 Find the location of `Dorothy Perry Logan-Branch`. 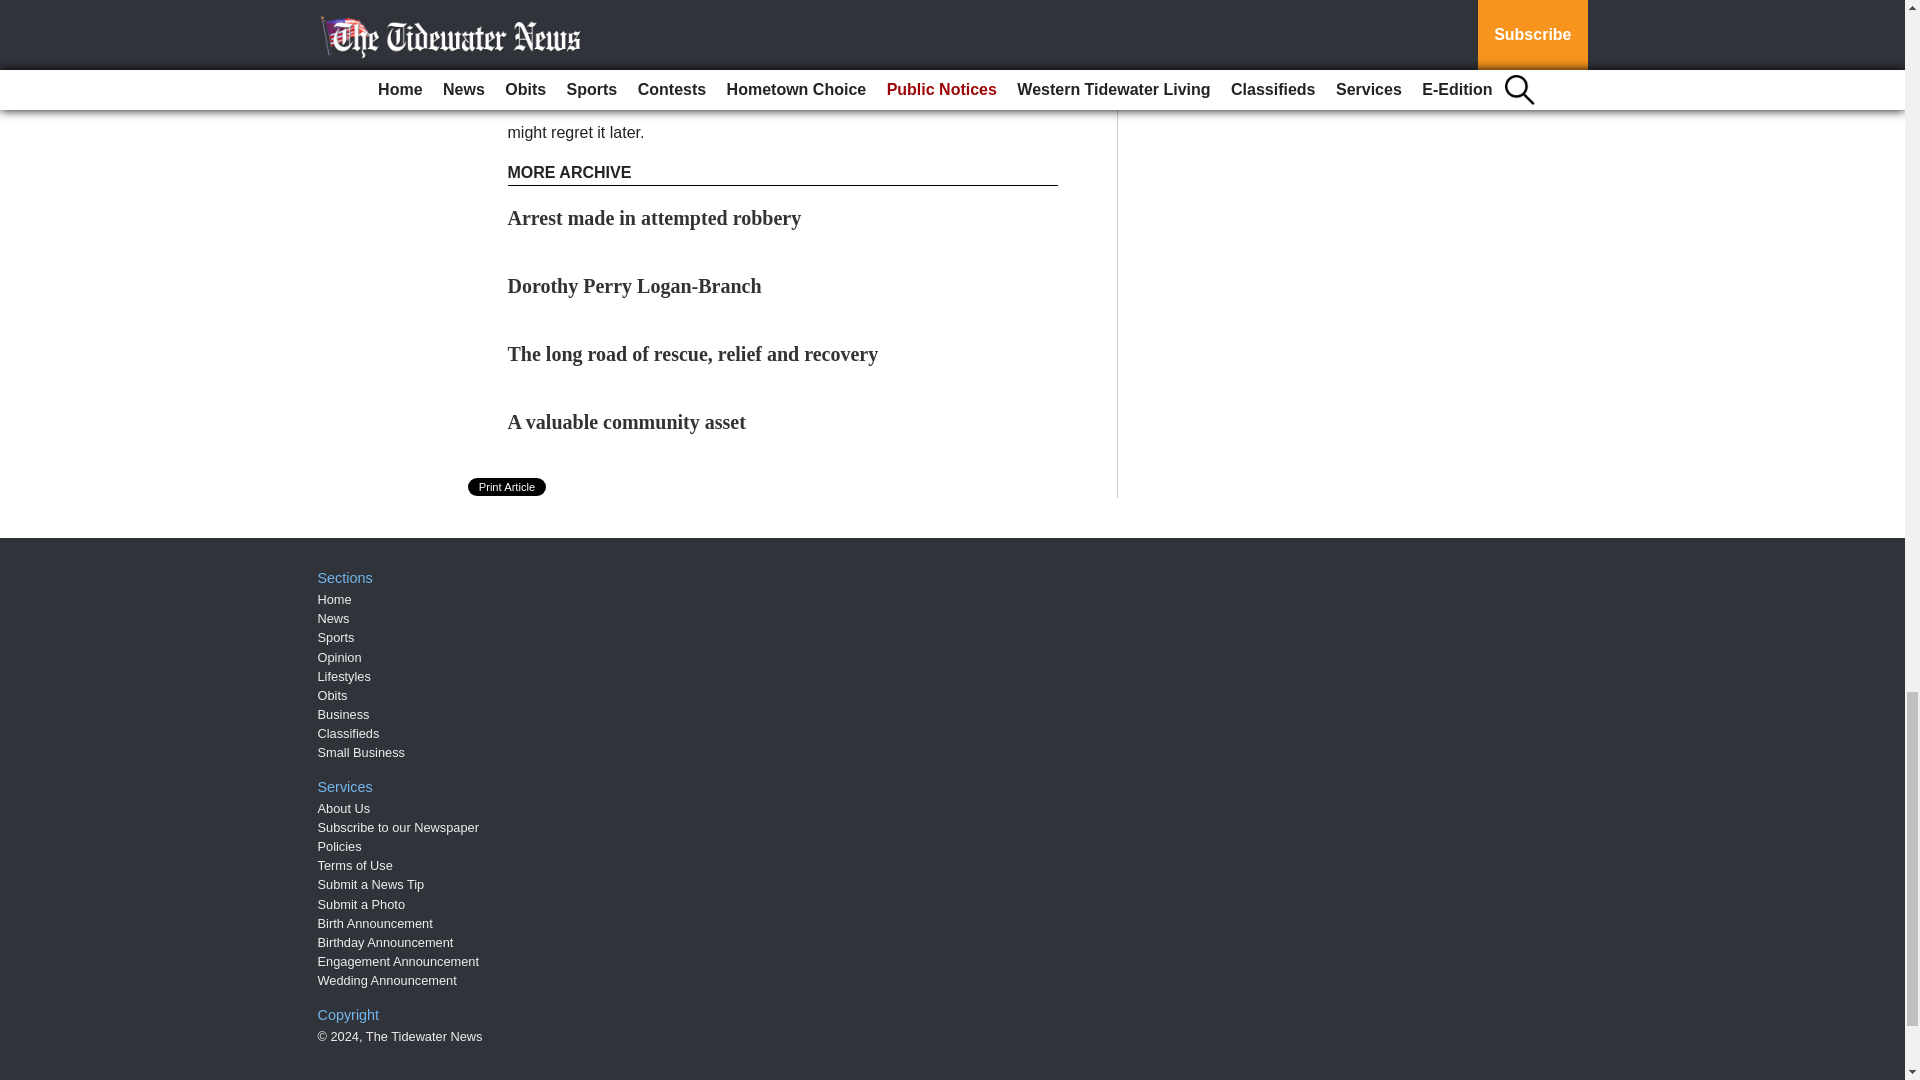

Dorothy Perry Logan-Branch is located at coordinates (635, 286).